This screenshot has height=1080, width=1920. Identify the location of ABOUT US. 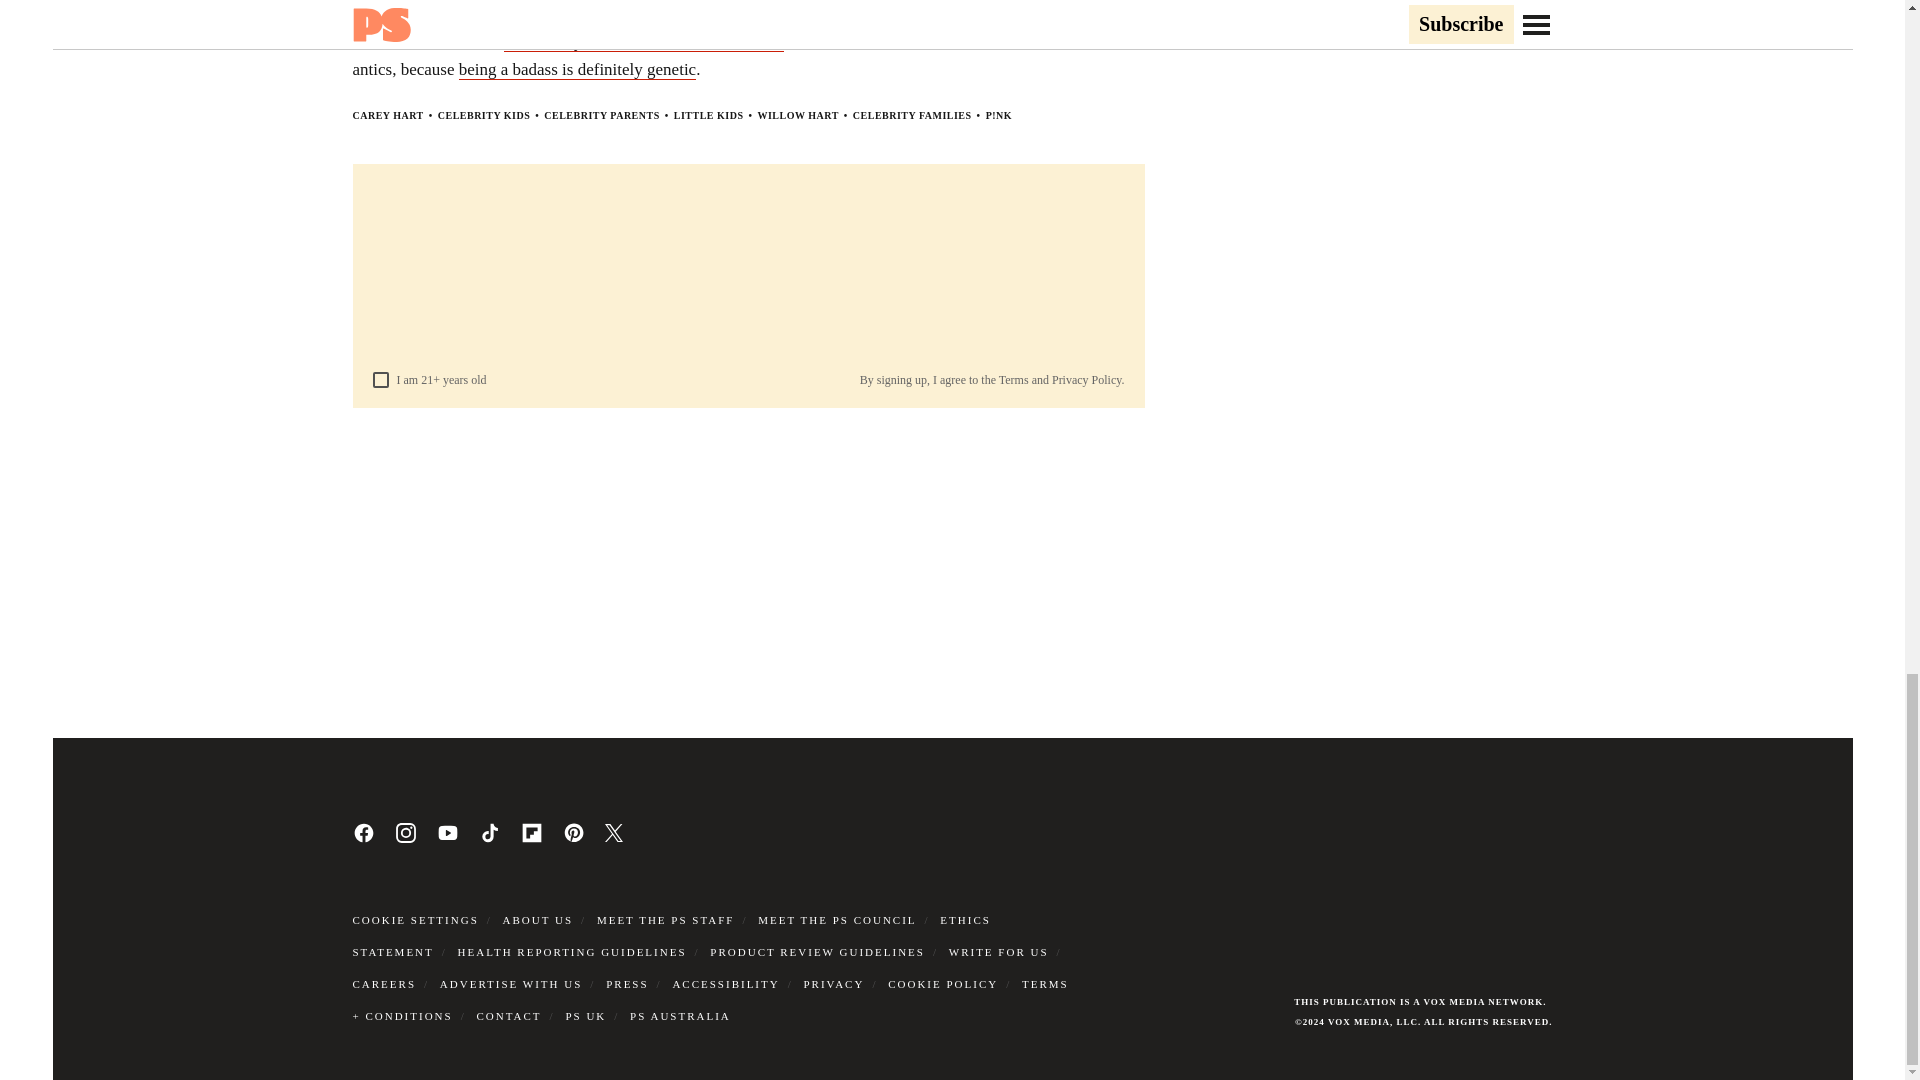
(538, 919).